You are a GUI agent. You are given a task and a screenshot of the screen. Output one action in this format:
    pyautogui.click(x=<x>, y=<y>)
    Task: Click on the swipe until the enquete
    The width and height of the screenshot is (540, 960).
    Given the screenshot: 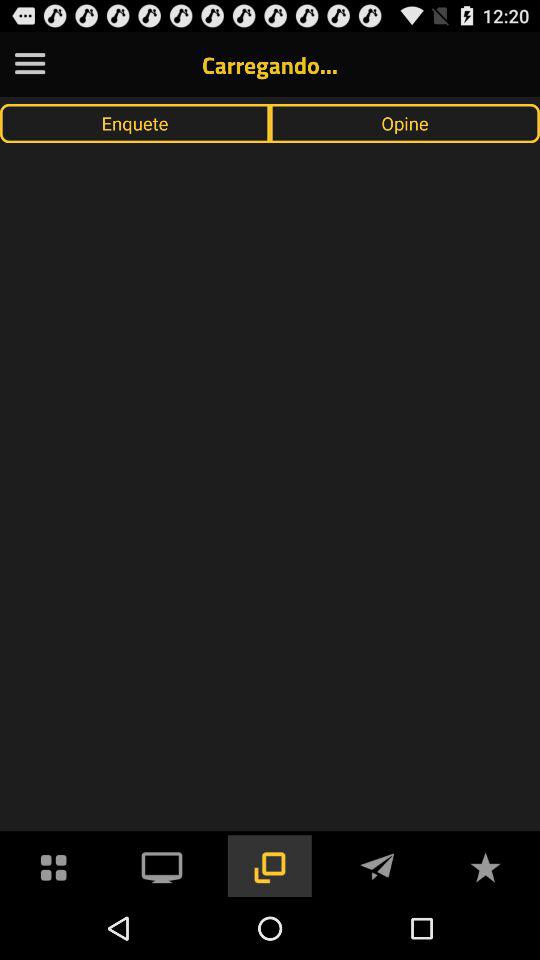 What is the action you would take?
    pyautogui.click(x=135, y=123)
    